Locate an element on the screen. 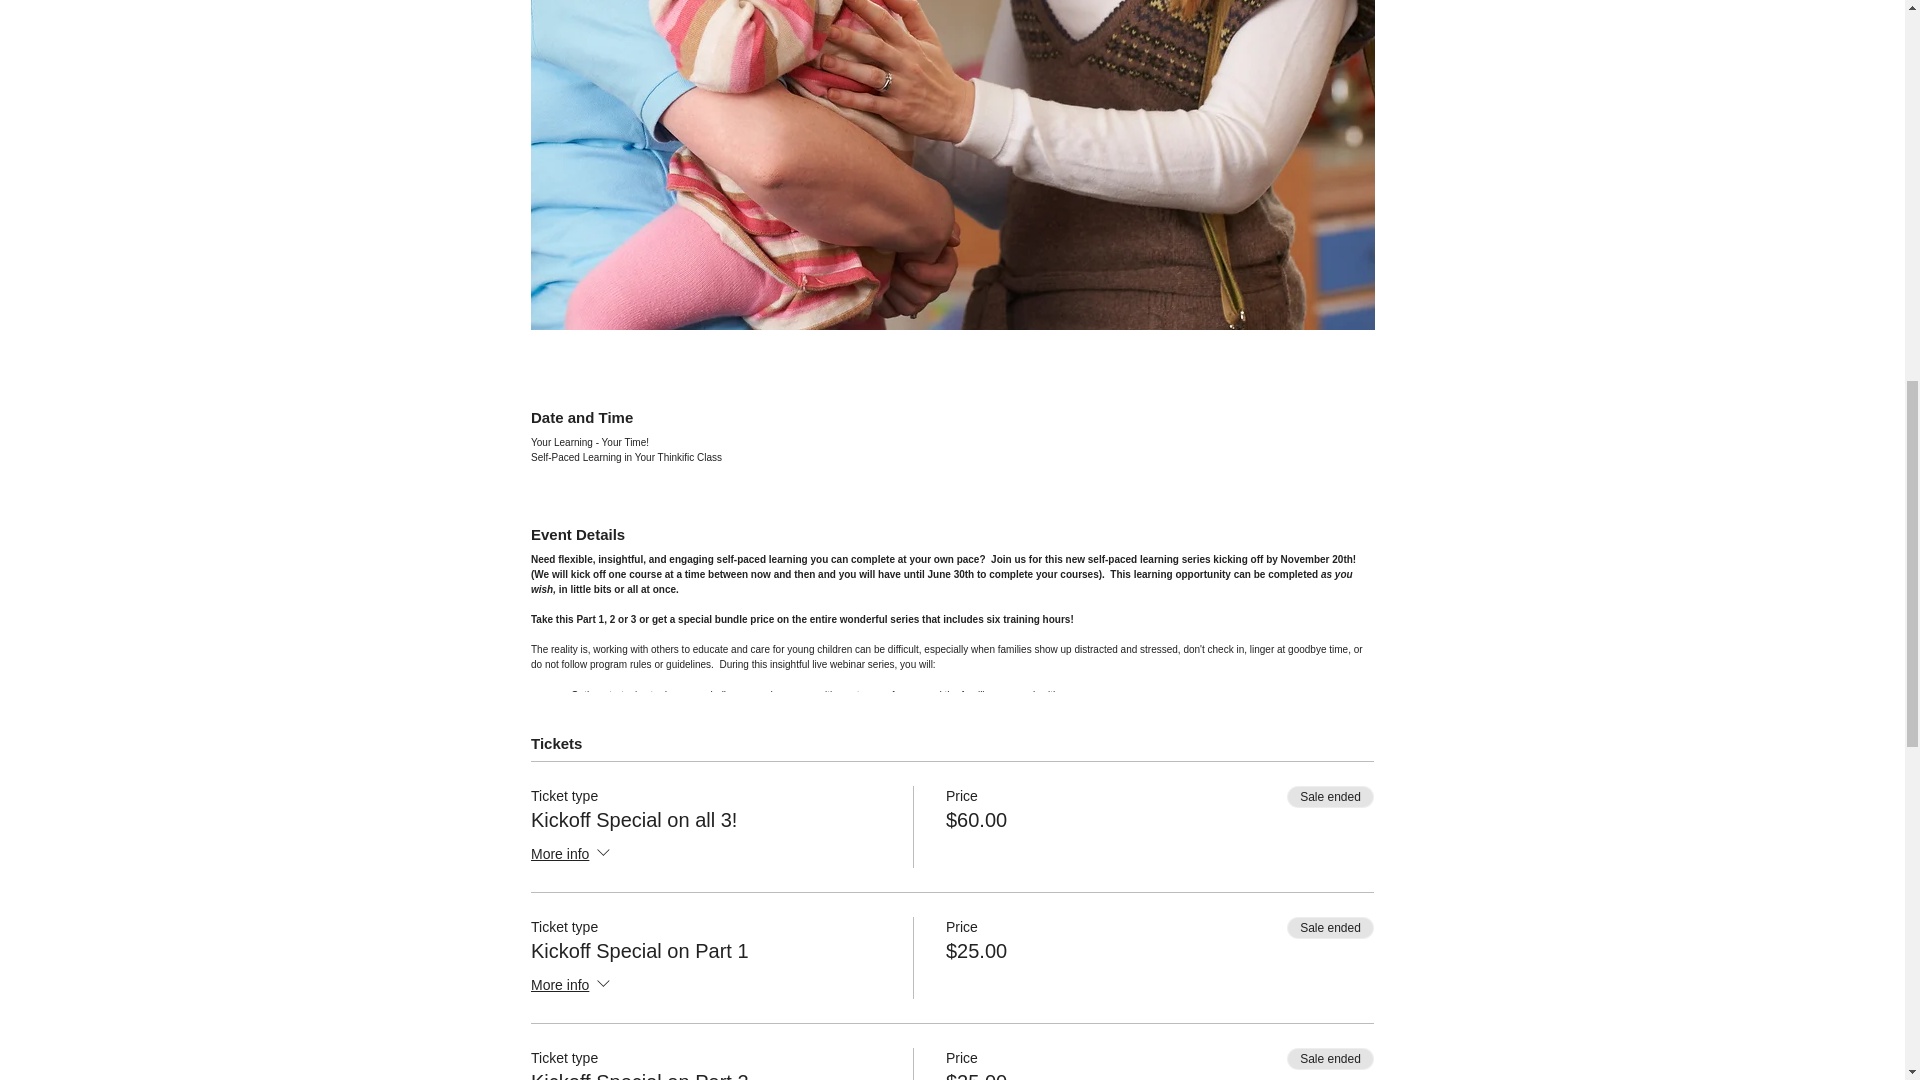 This screenshot has width=1920, height=1080. More info is located at coordinates (572, 855).